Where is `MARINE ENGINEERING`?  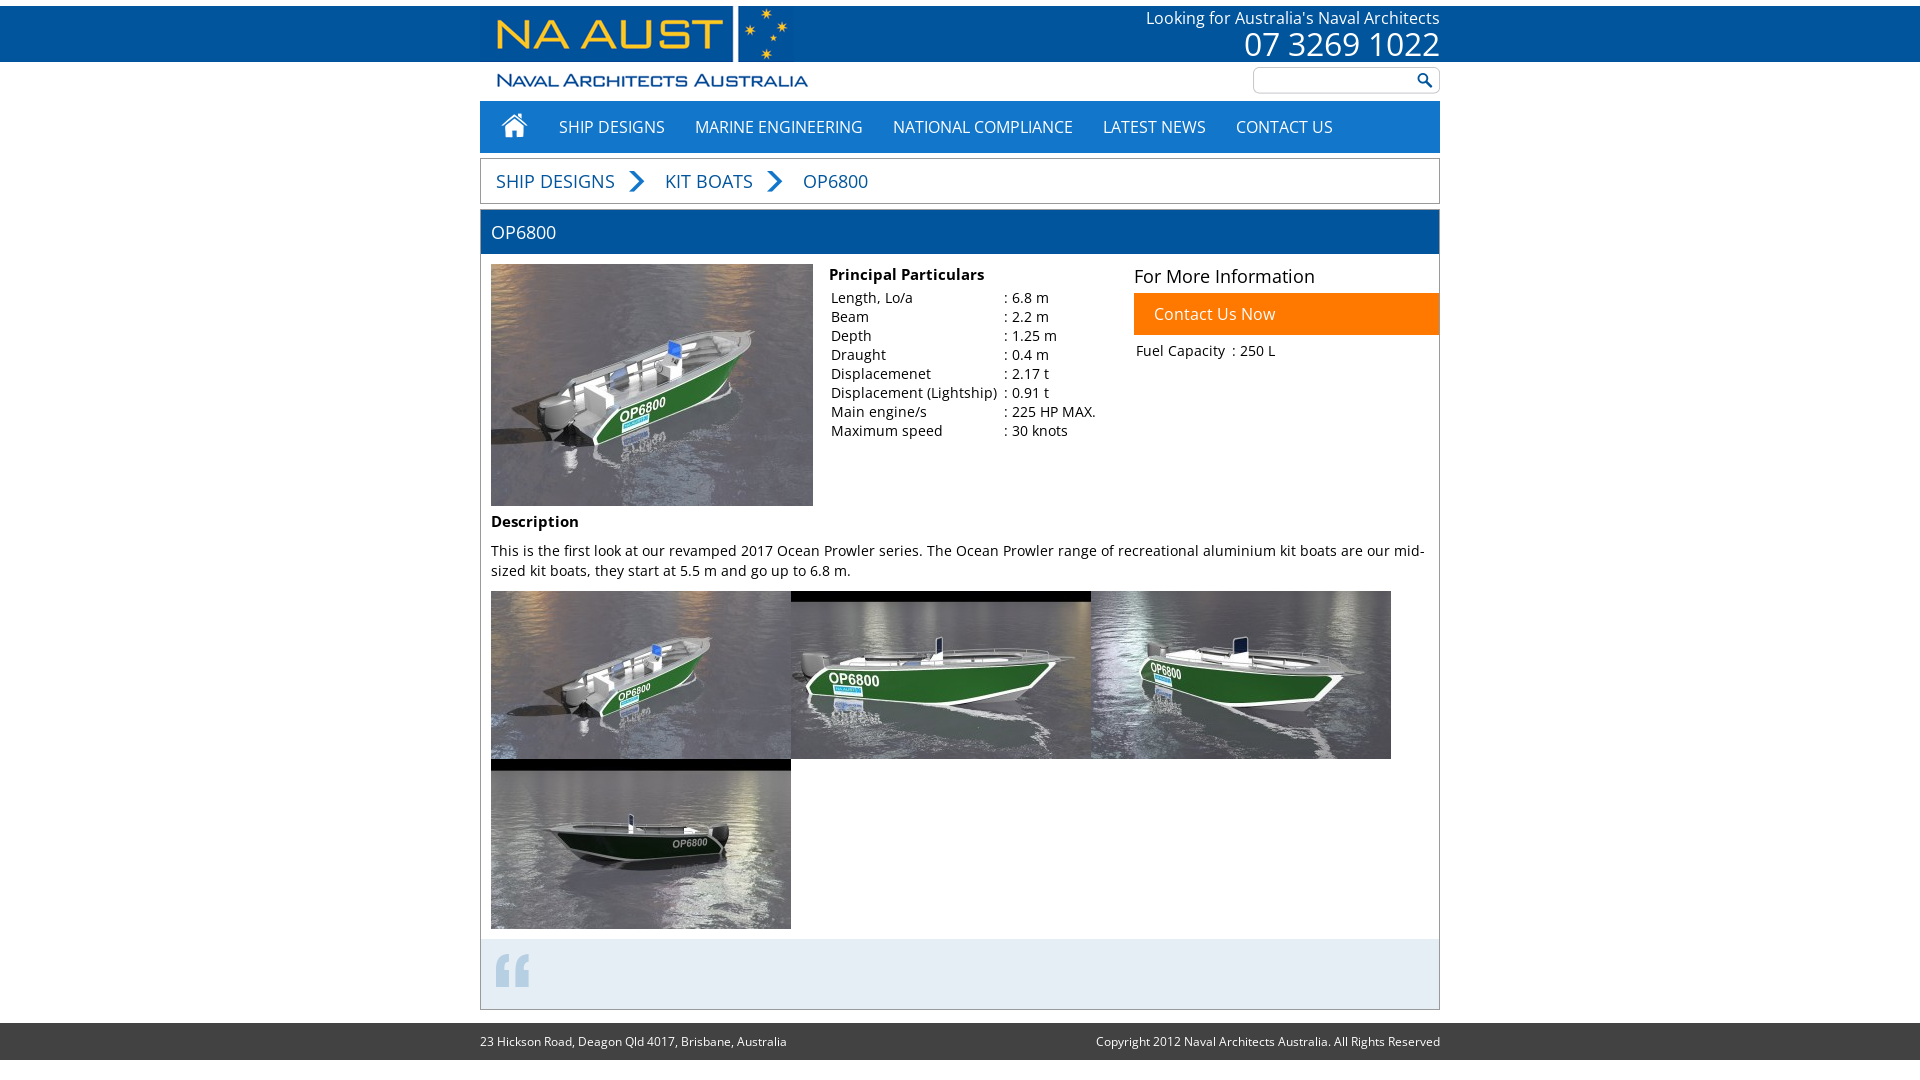
MARINE ENGINEERING is located at coordinates (779, 127).